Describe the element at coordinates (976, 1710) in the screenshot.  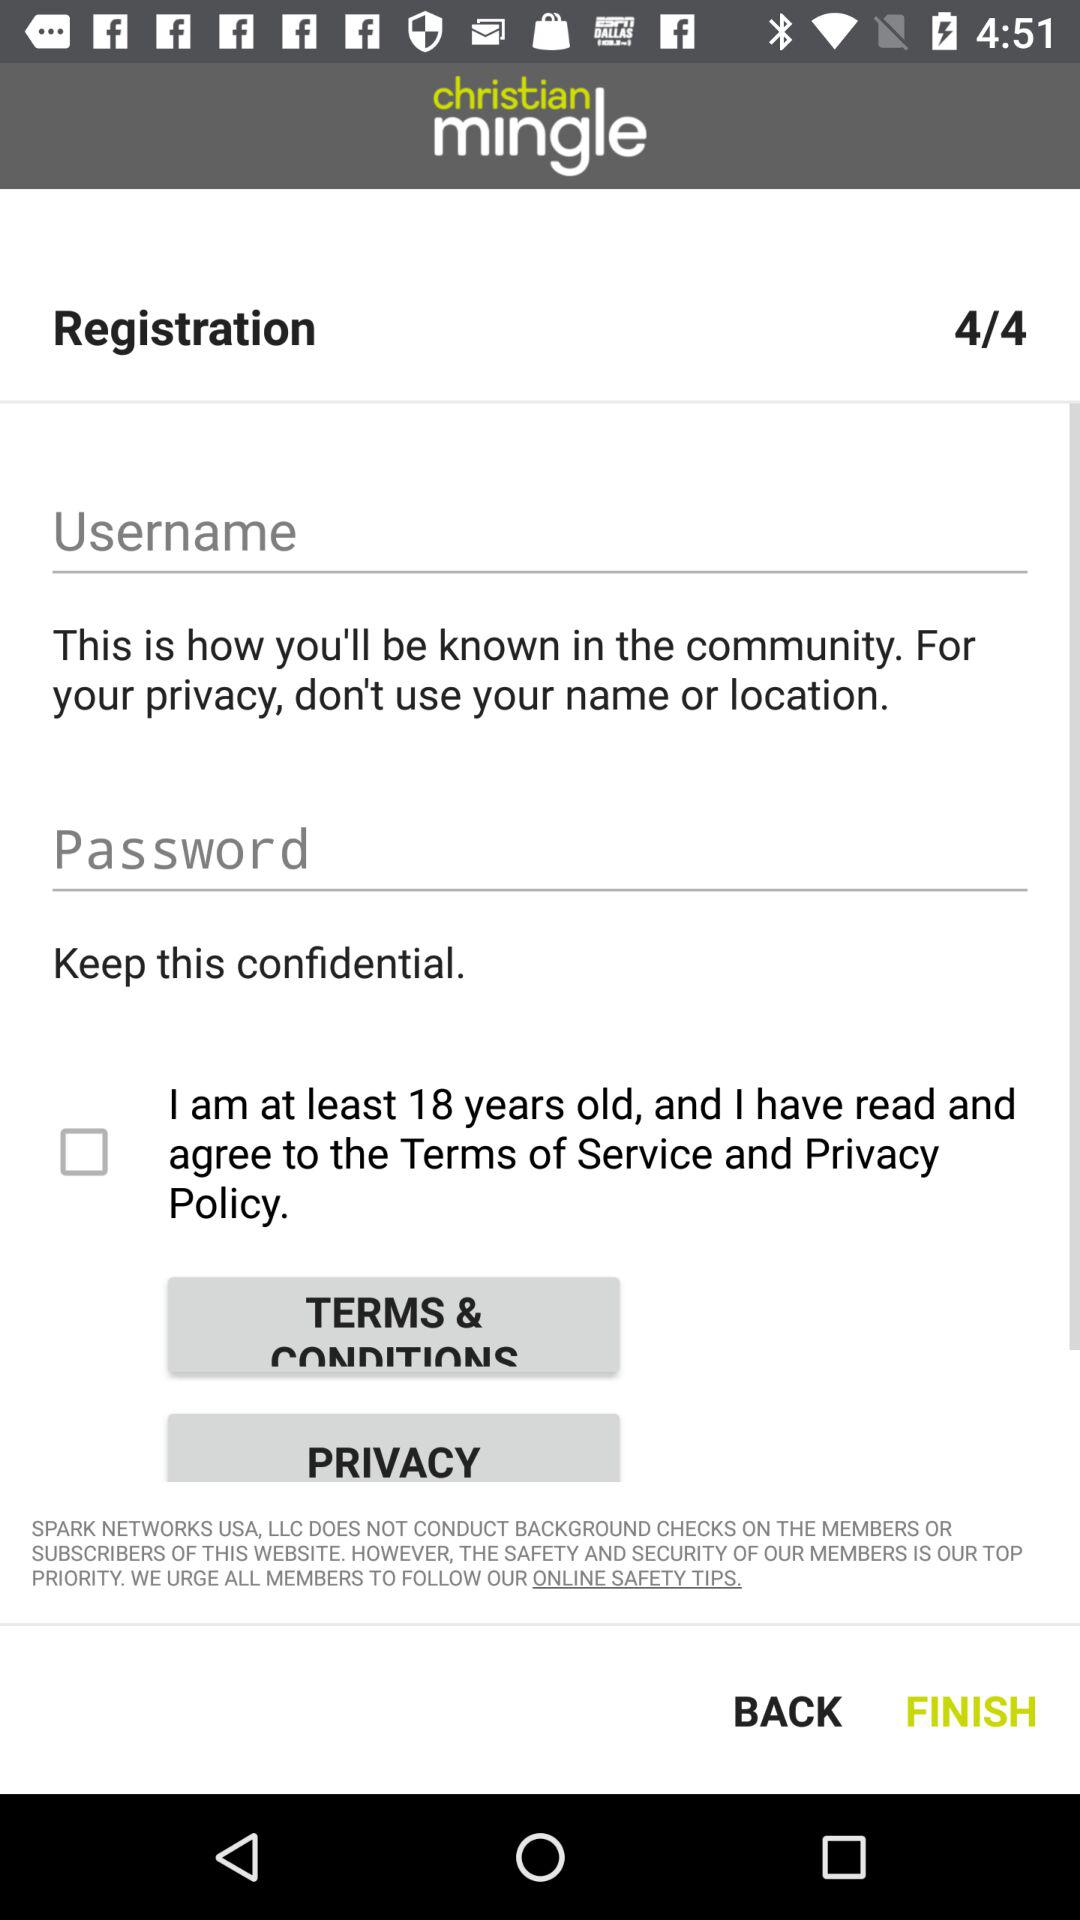
I see `open the finish` at that location.